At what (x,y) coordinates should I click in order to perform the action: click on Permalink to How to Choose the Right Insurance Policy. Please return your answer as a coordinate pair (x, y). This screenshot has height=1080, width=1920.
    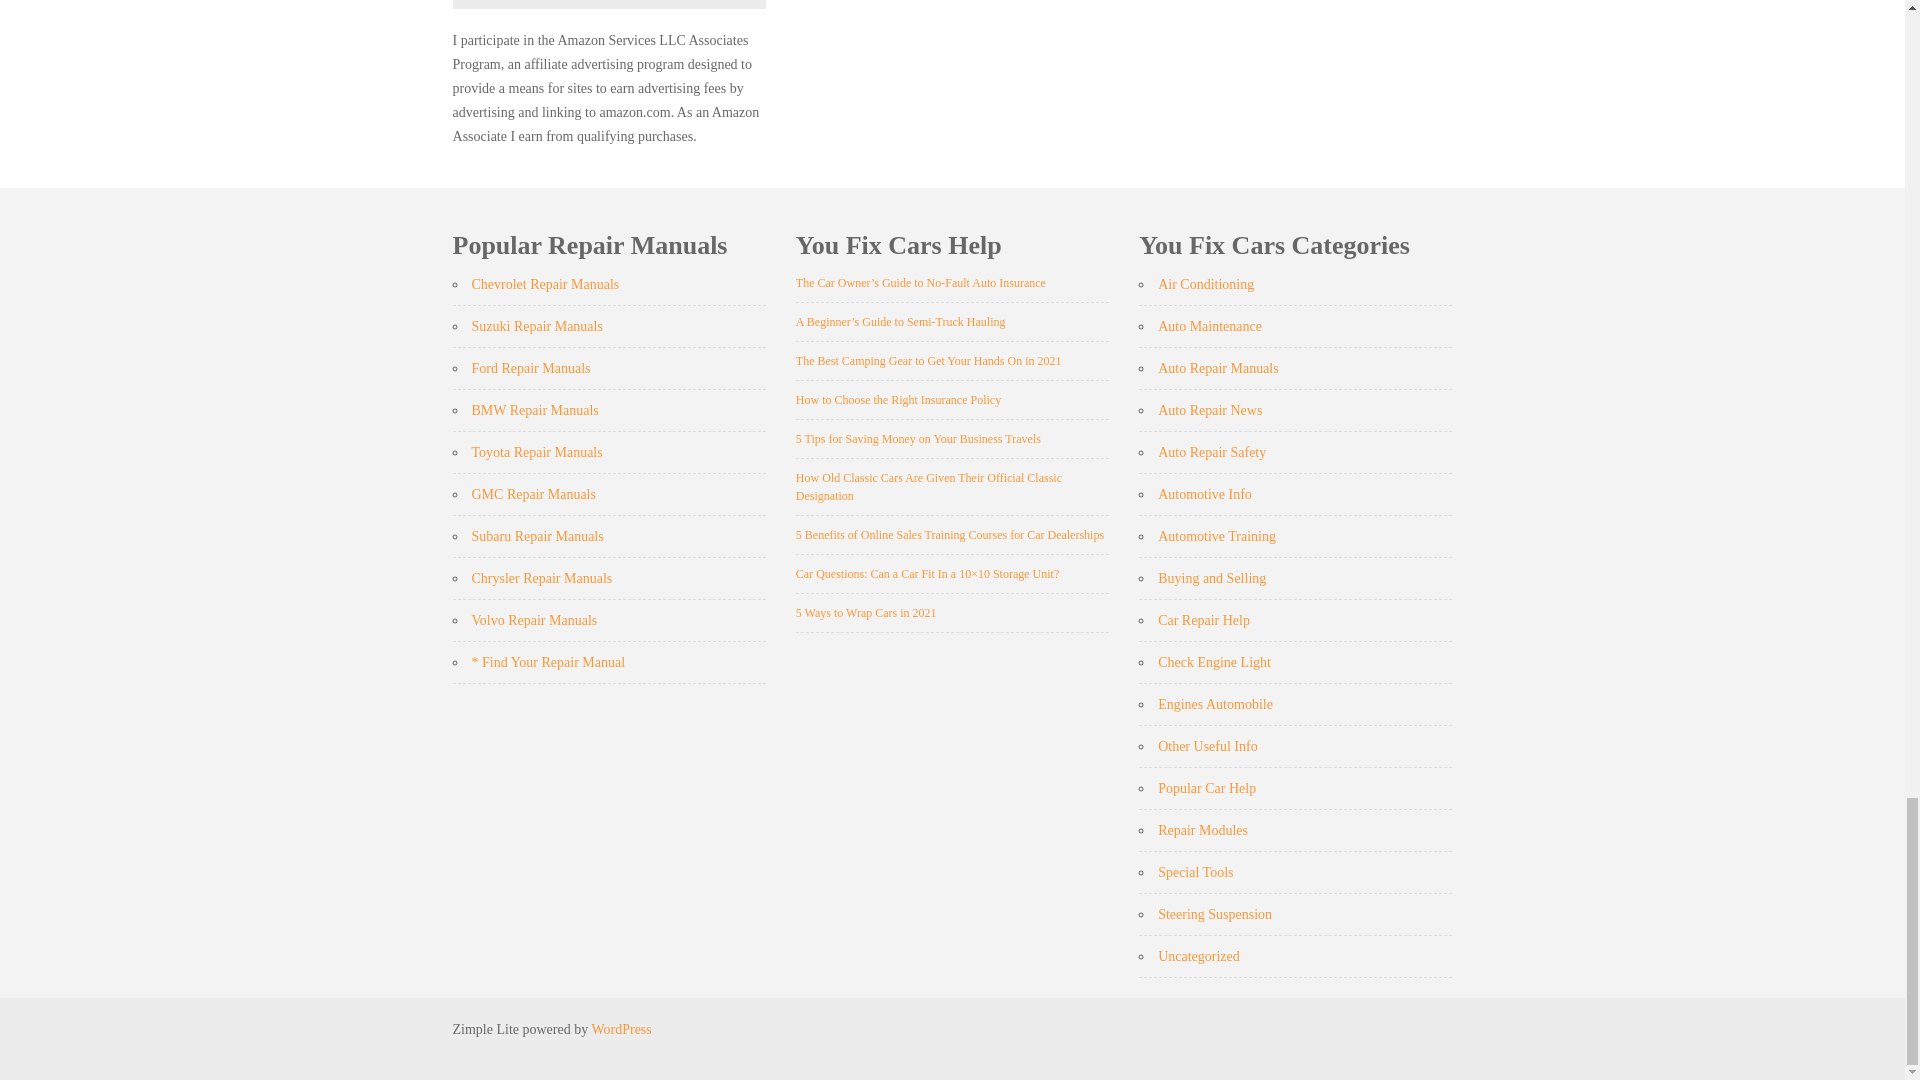
    Looking at the image, I should click on (898, 400).